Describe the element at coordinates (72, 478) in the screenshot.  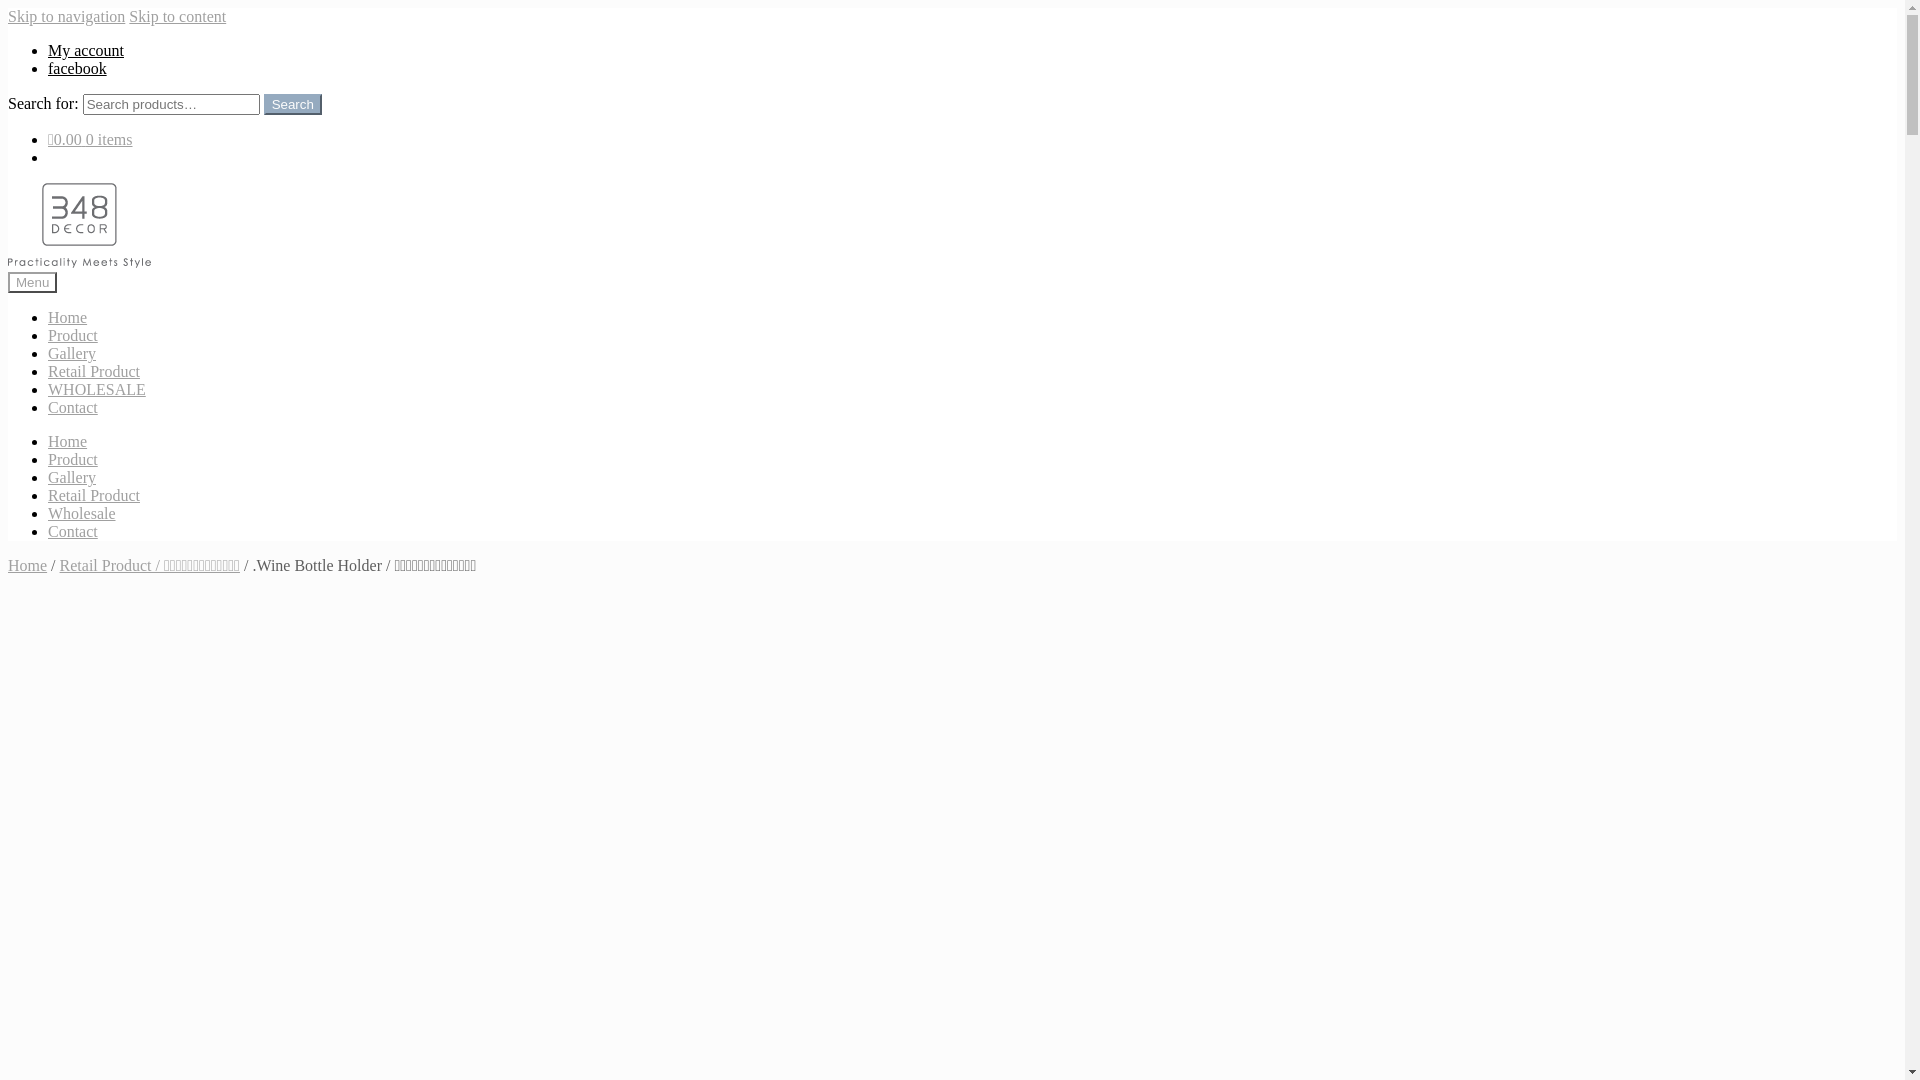
I see `Gallery` at that location.